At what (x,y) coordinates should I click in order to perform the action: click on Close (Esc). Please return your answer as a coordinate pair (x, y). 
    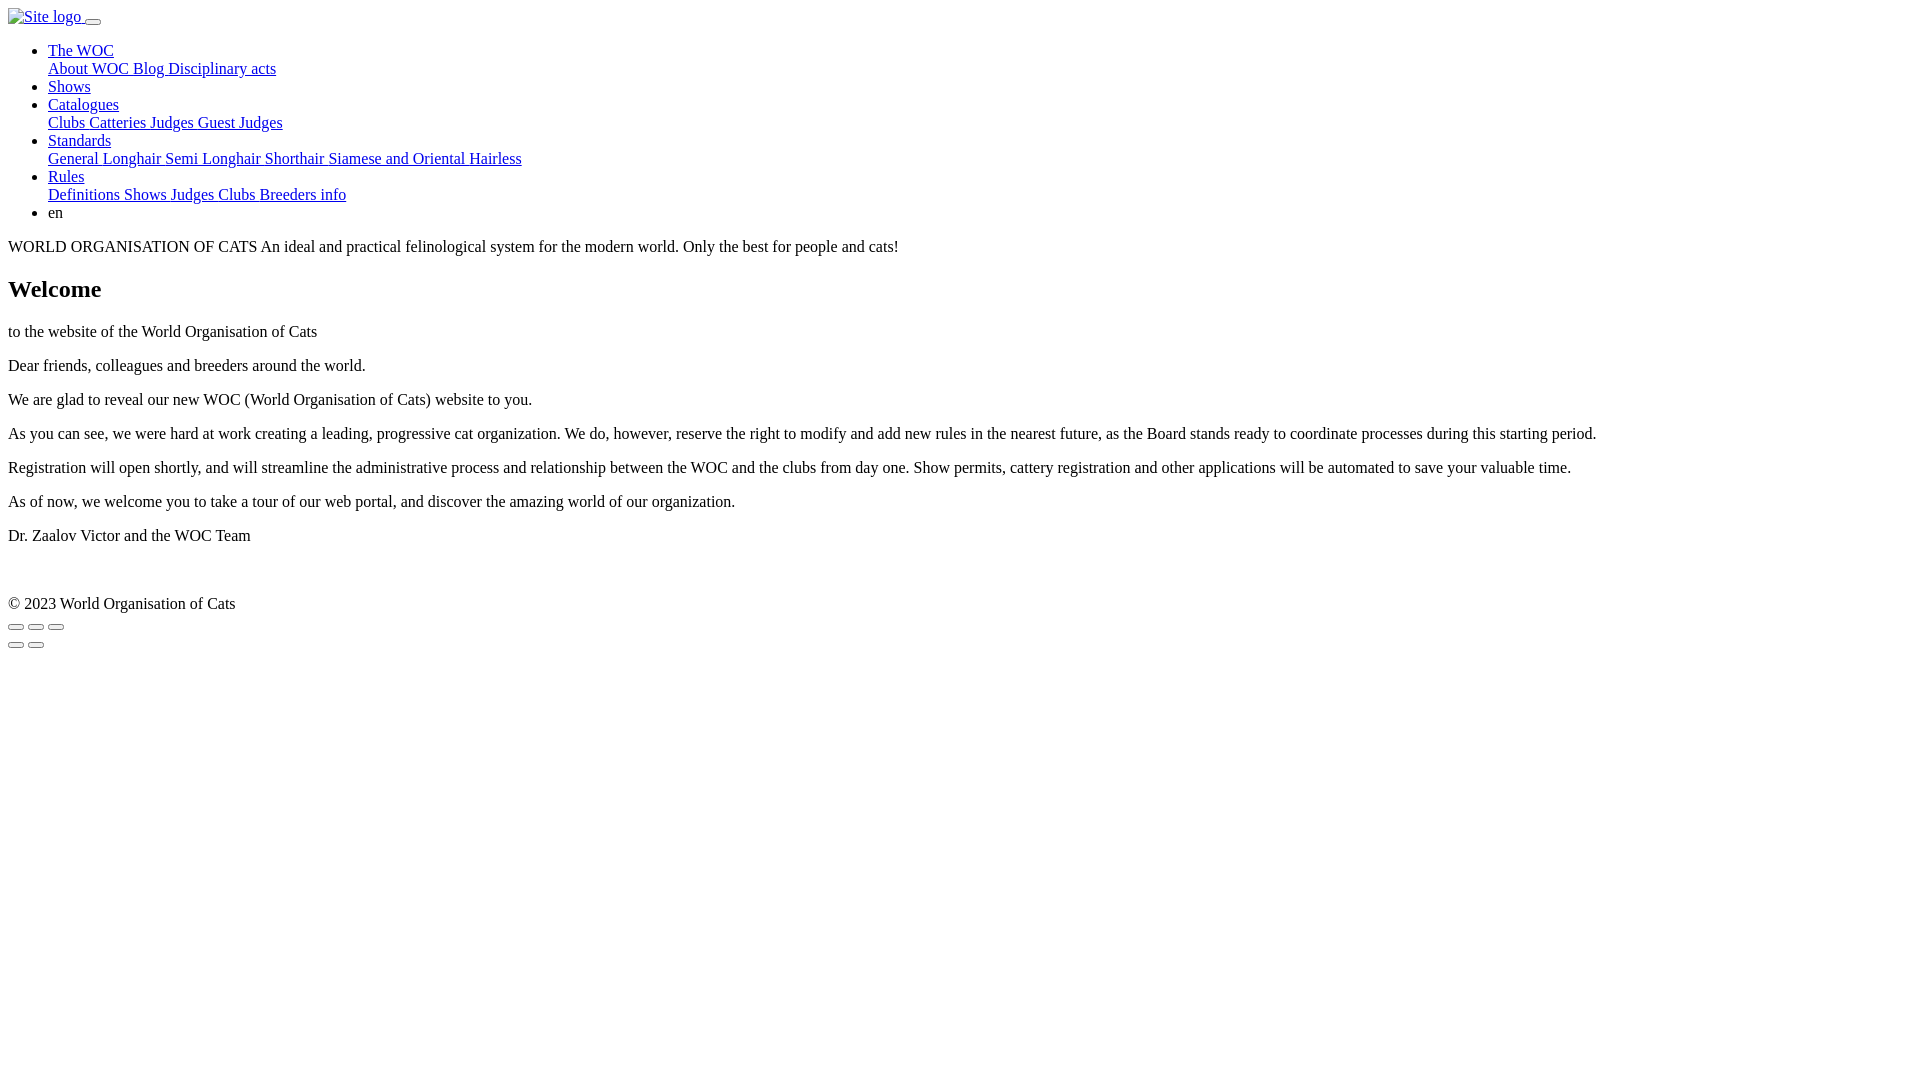
    Looking at the image, I should click on (16, 626).